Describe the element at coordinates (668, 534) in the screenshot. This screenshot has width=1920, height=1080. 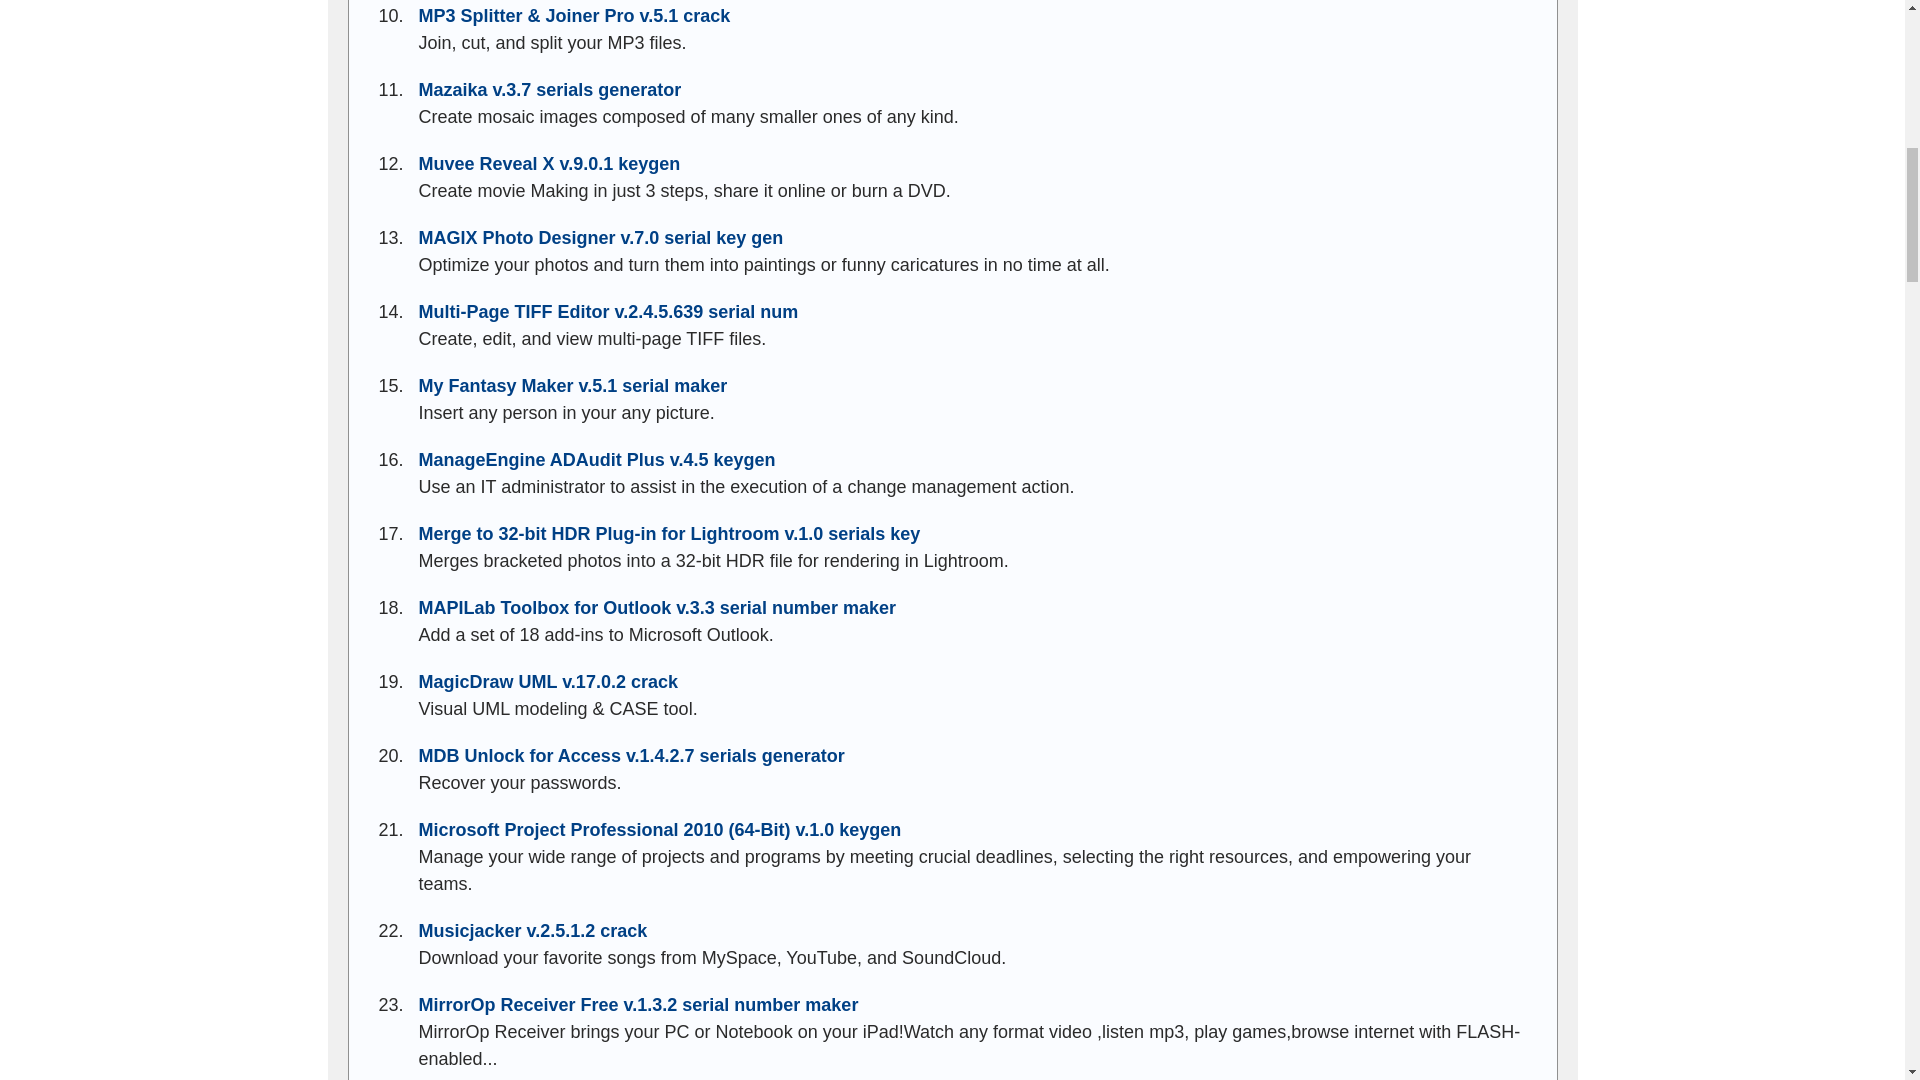
I see `Merge to 32-bit HDR Plug-in for Lightroom v.1.0 serials key` at that location.